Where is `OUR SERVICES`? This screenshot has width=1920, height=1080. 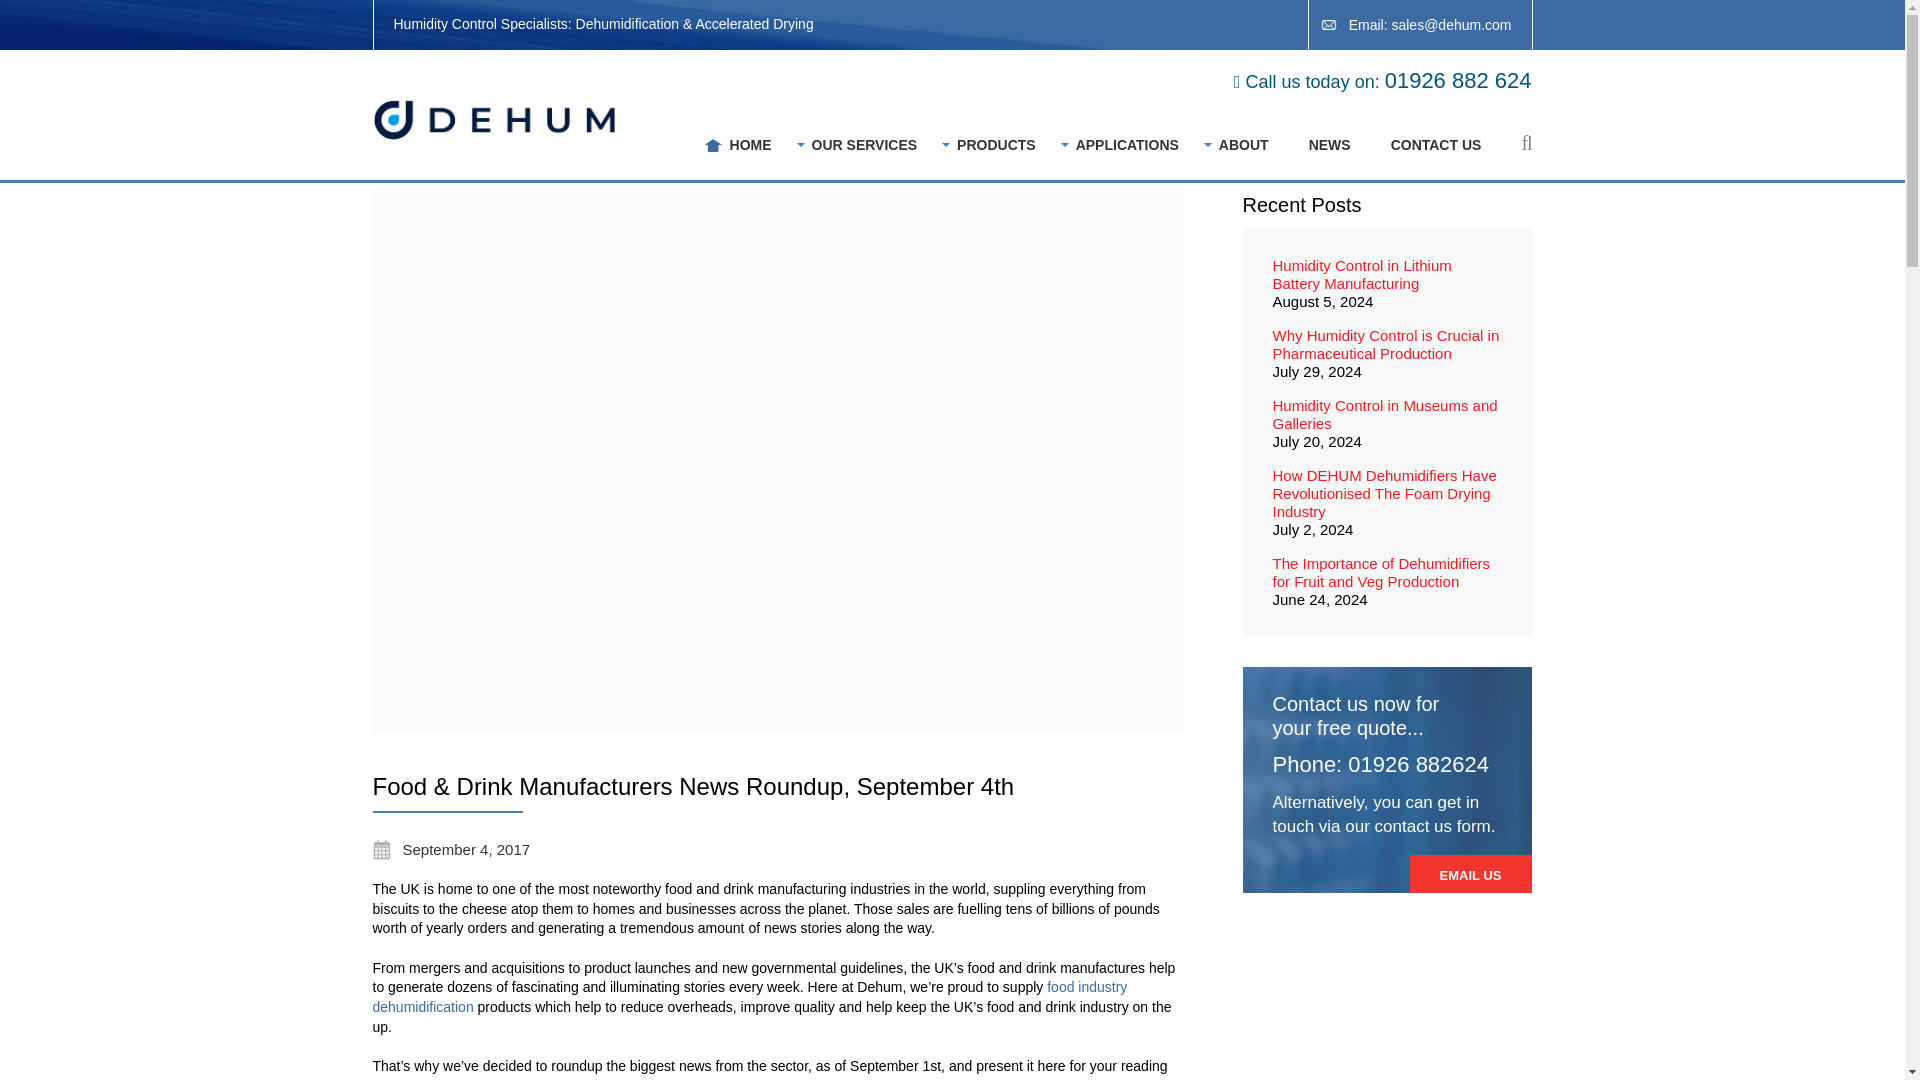 OUR SERVICES is located at coordinates (864, 145).